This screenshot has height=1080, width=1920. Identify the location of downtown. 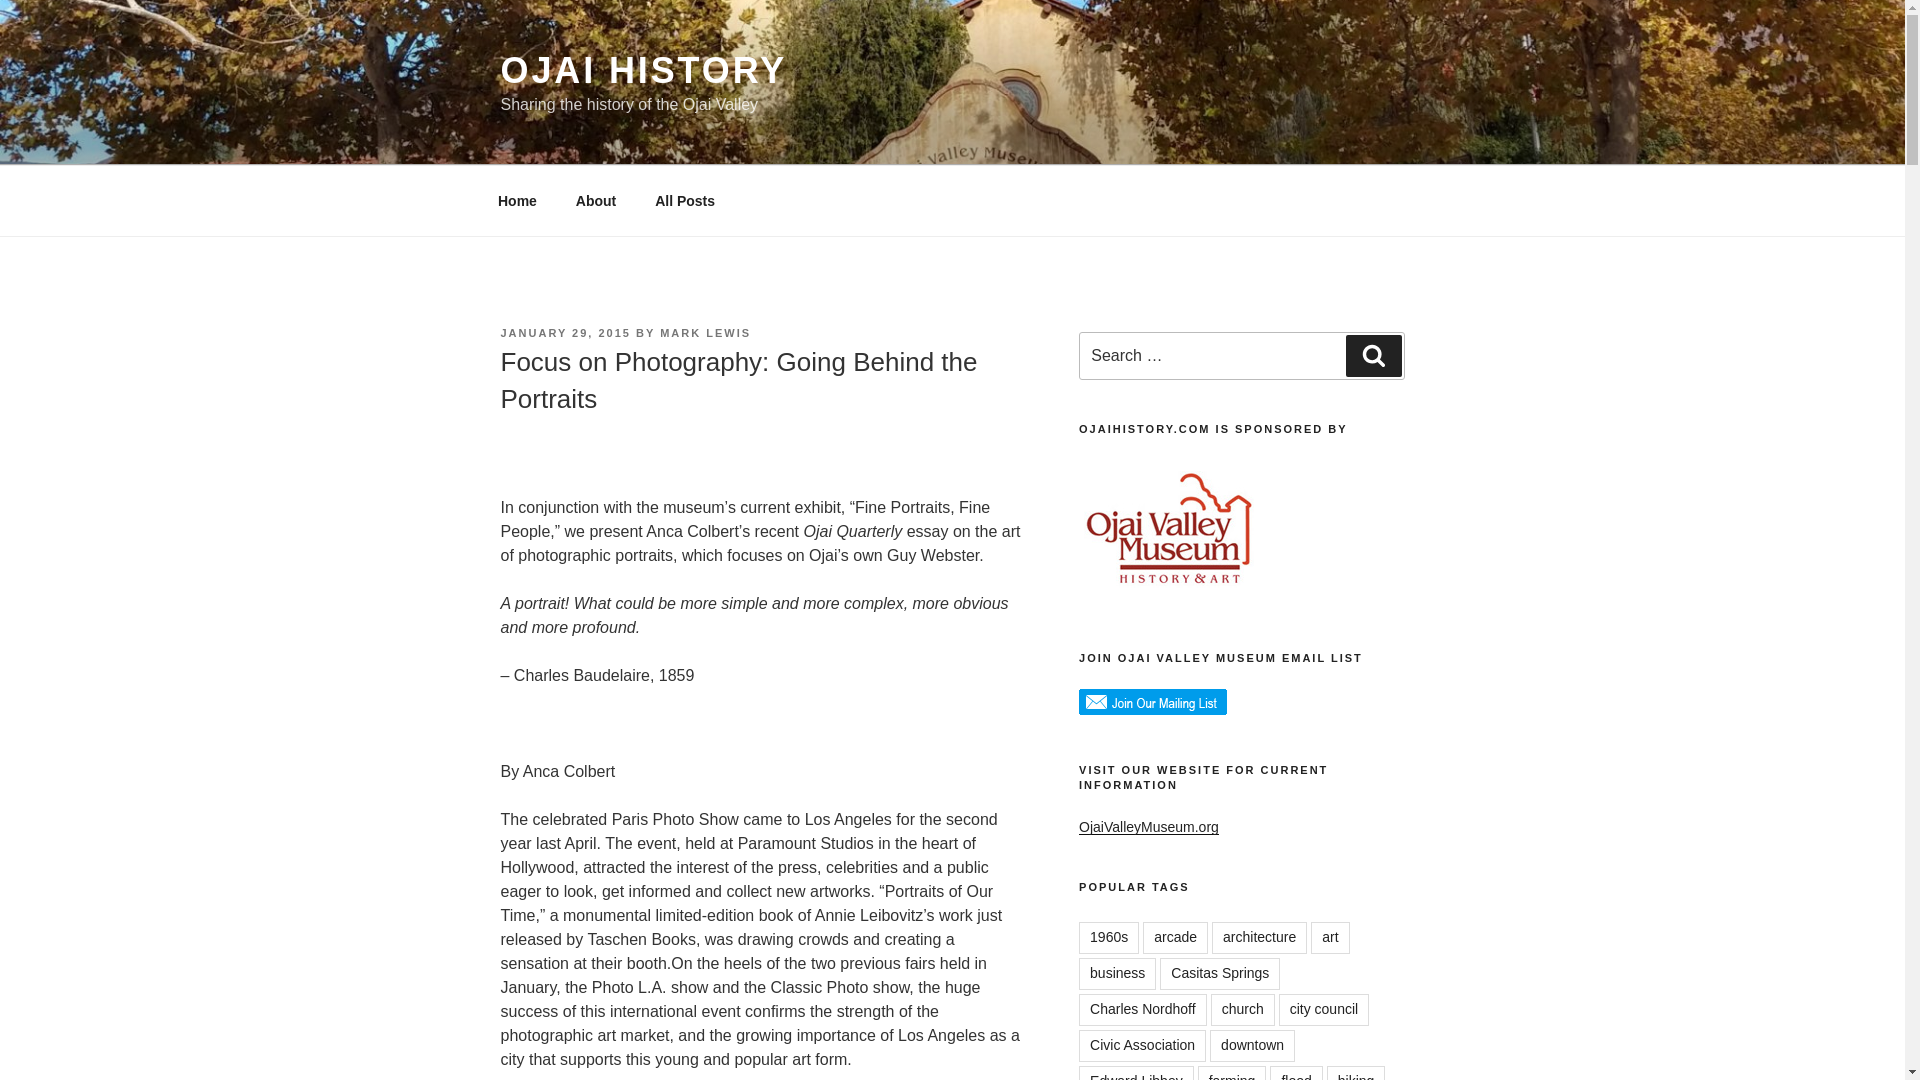
(1252, 1046).